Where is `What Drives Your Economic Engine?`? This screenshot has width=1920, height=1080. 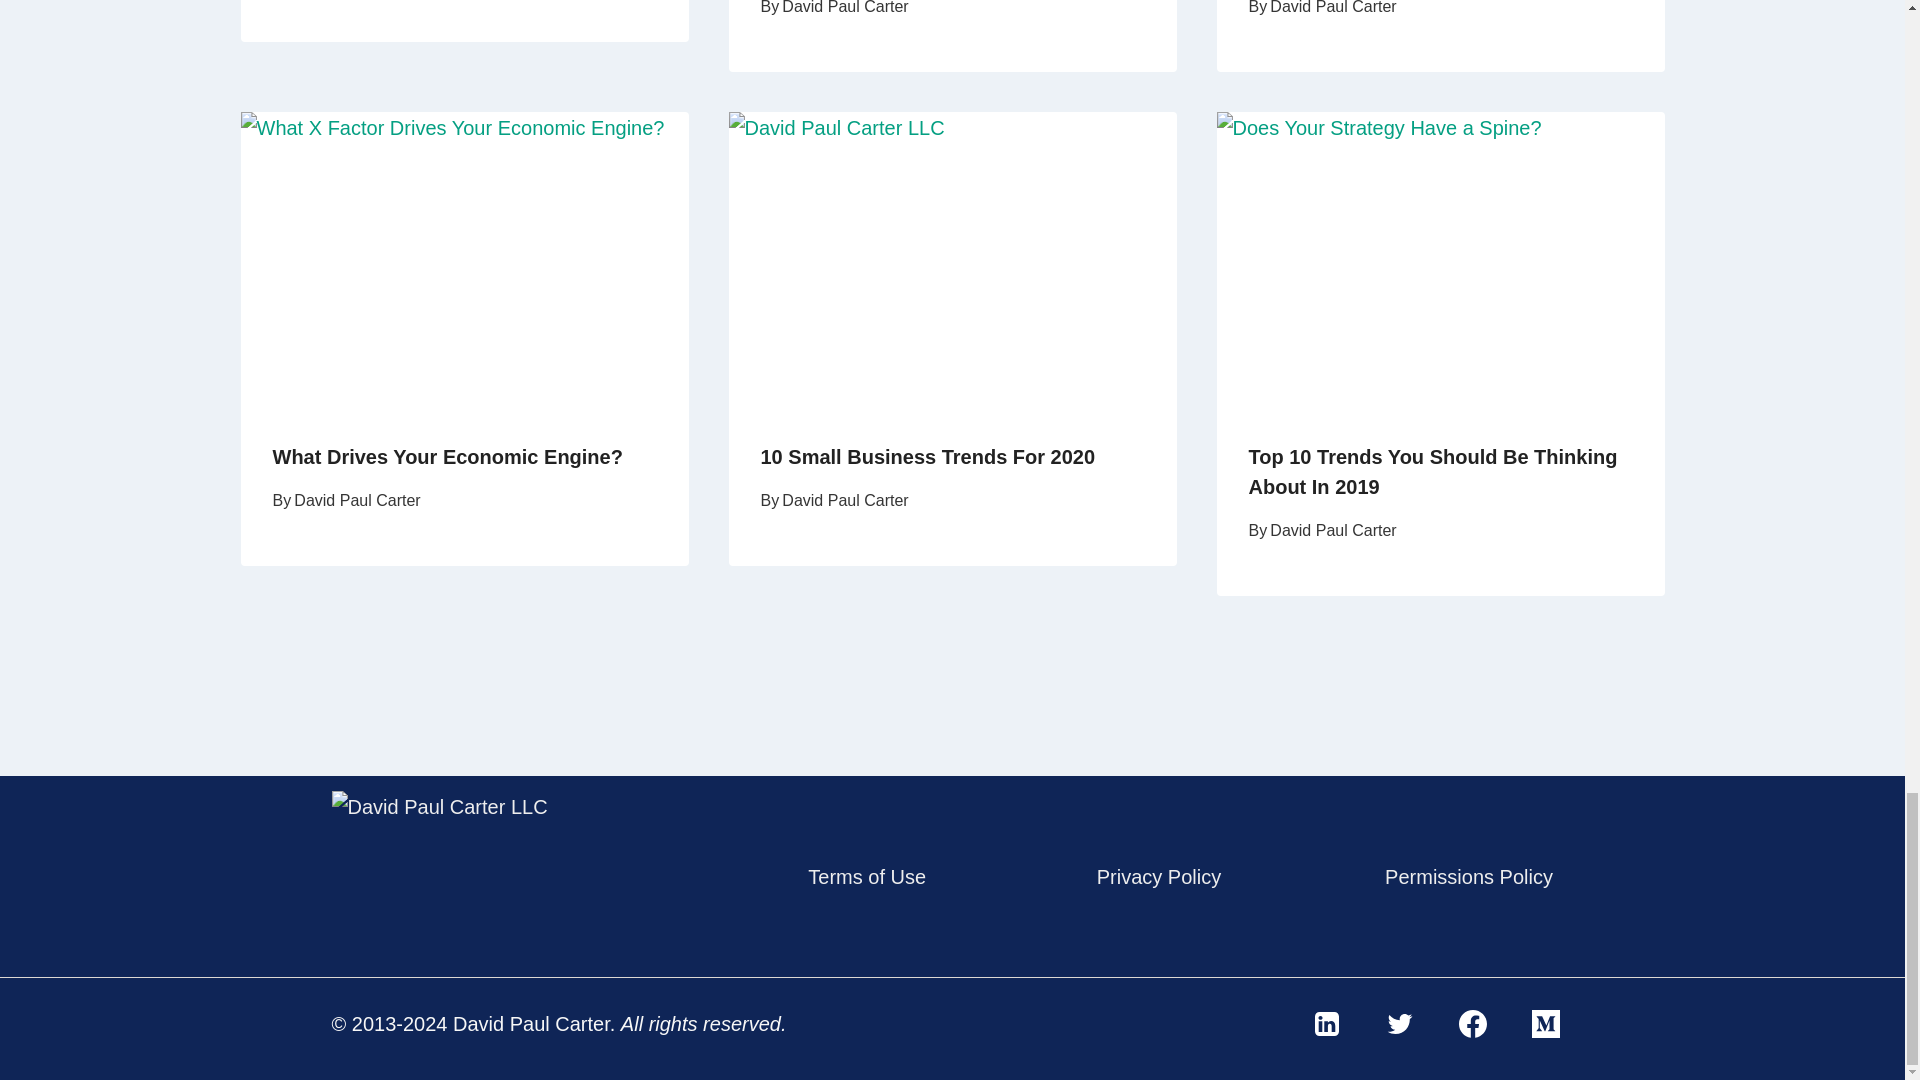 What Drives Your Economic Engine? is located at coordinates (447, 456).